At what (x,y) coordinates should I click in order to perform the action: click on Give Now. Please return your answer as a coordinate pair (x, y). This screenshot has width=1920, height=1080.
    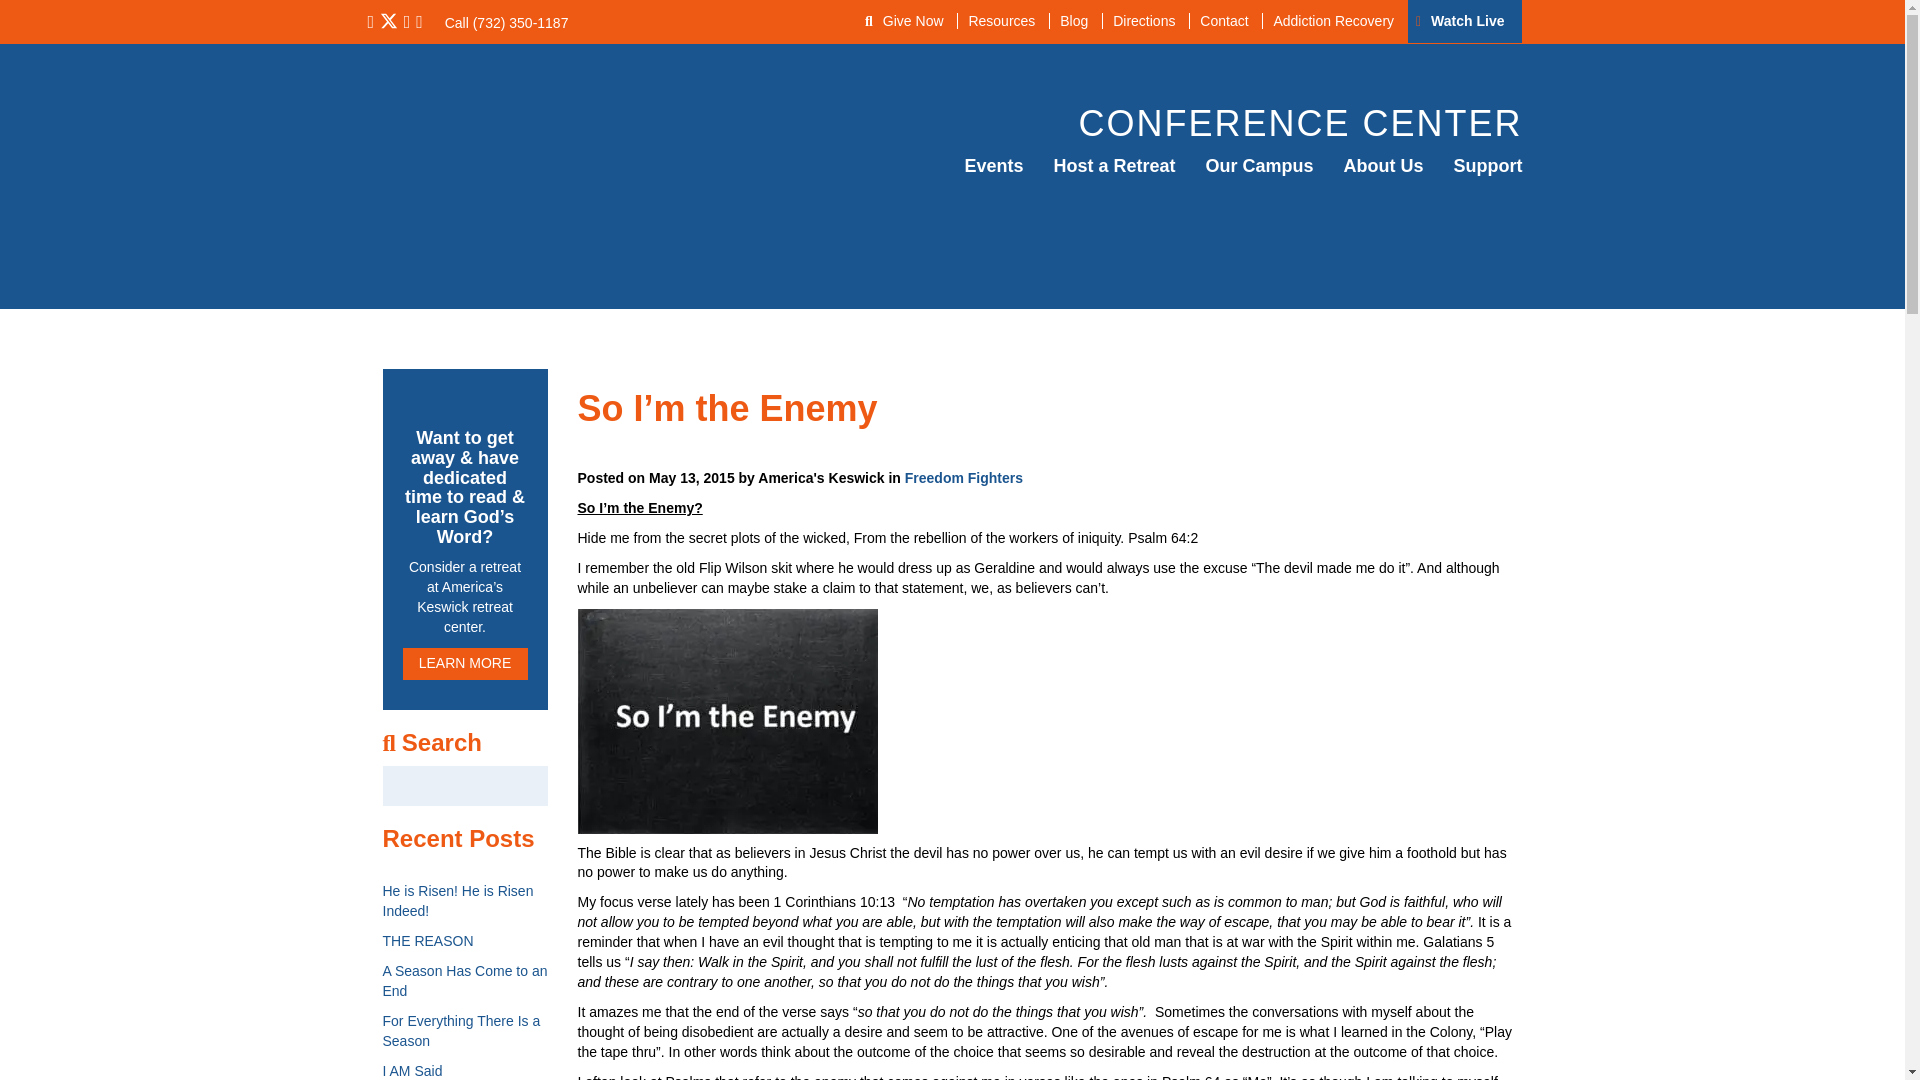
    Looking at the image, I should click on (914, 20).